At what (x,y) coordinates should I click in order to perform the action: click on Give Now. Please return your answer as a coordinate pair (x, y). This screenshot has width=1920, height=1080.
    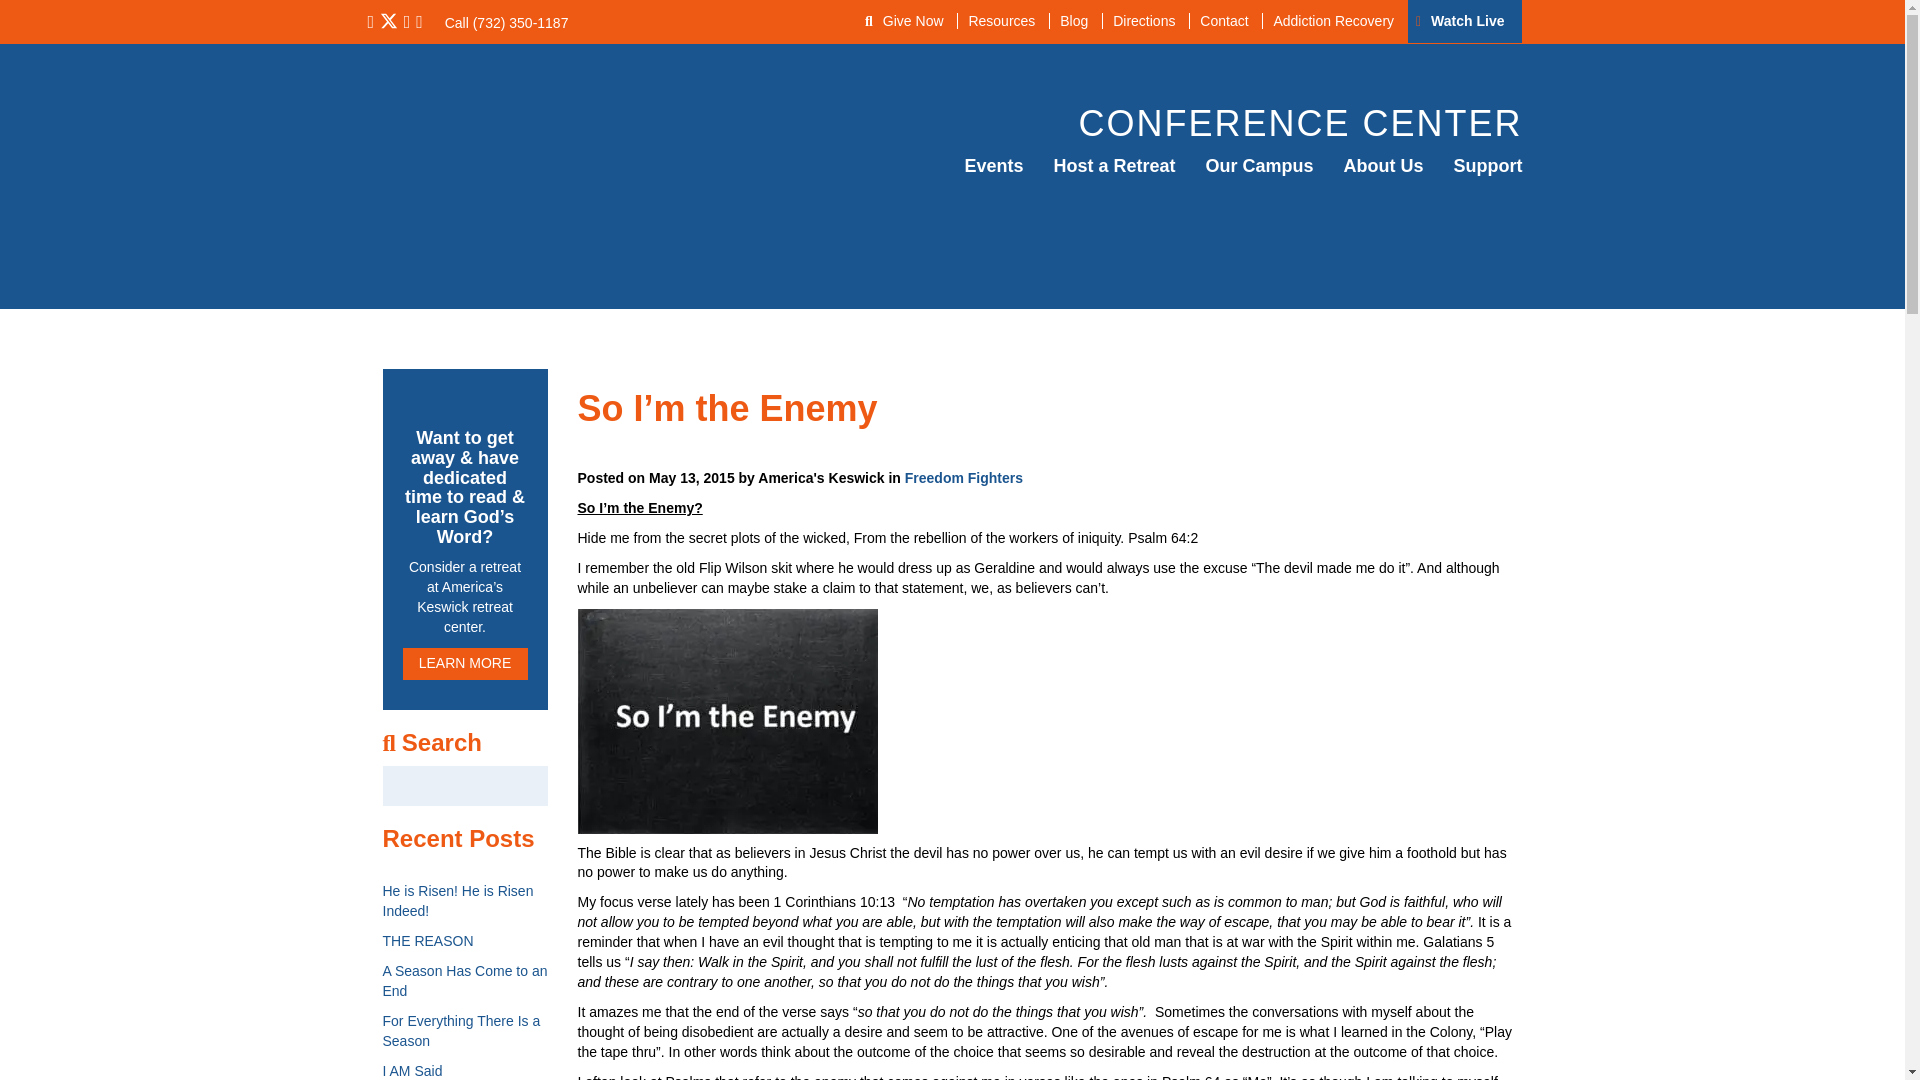
    Looking at the image, I should click on (914, 20).